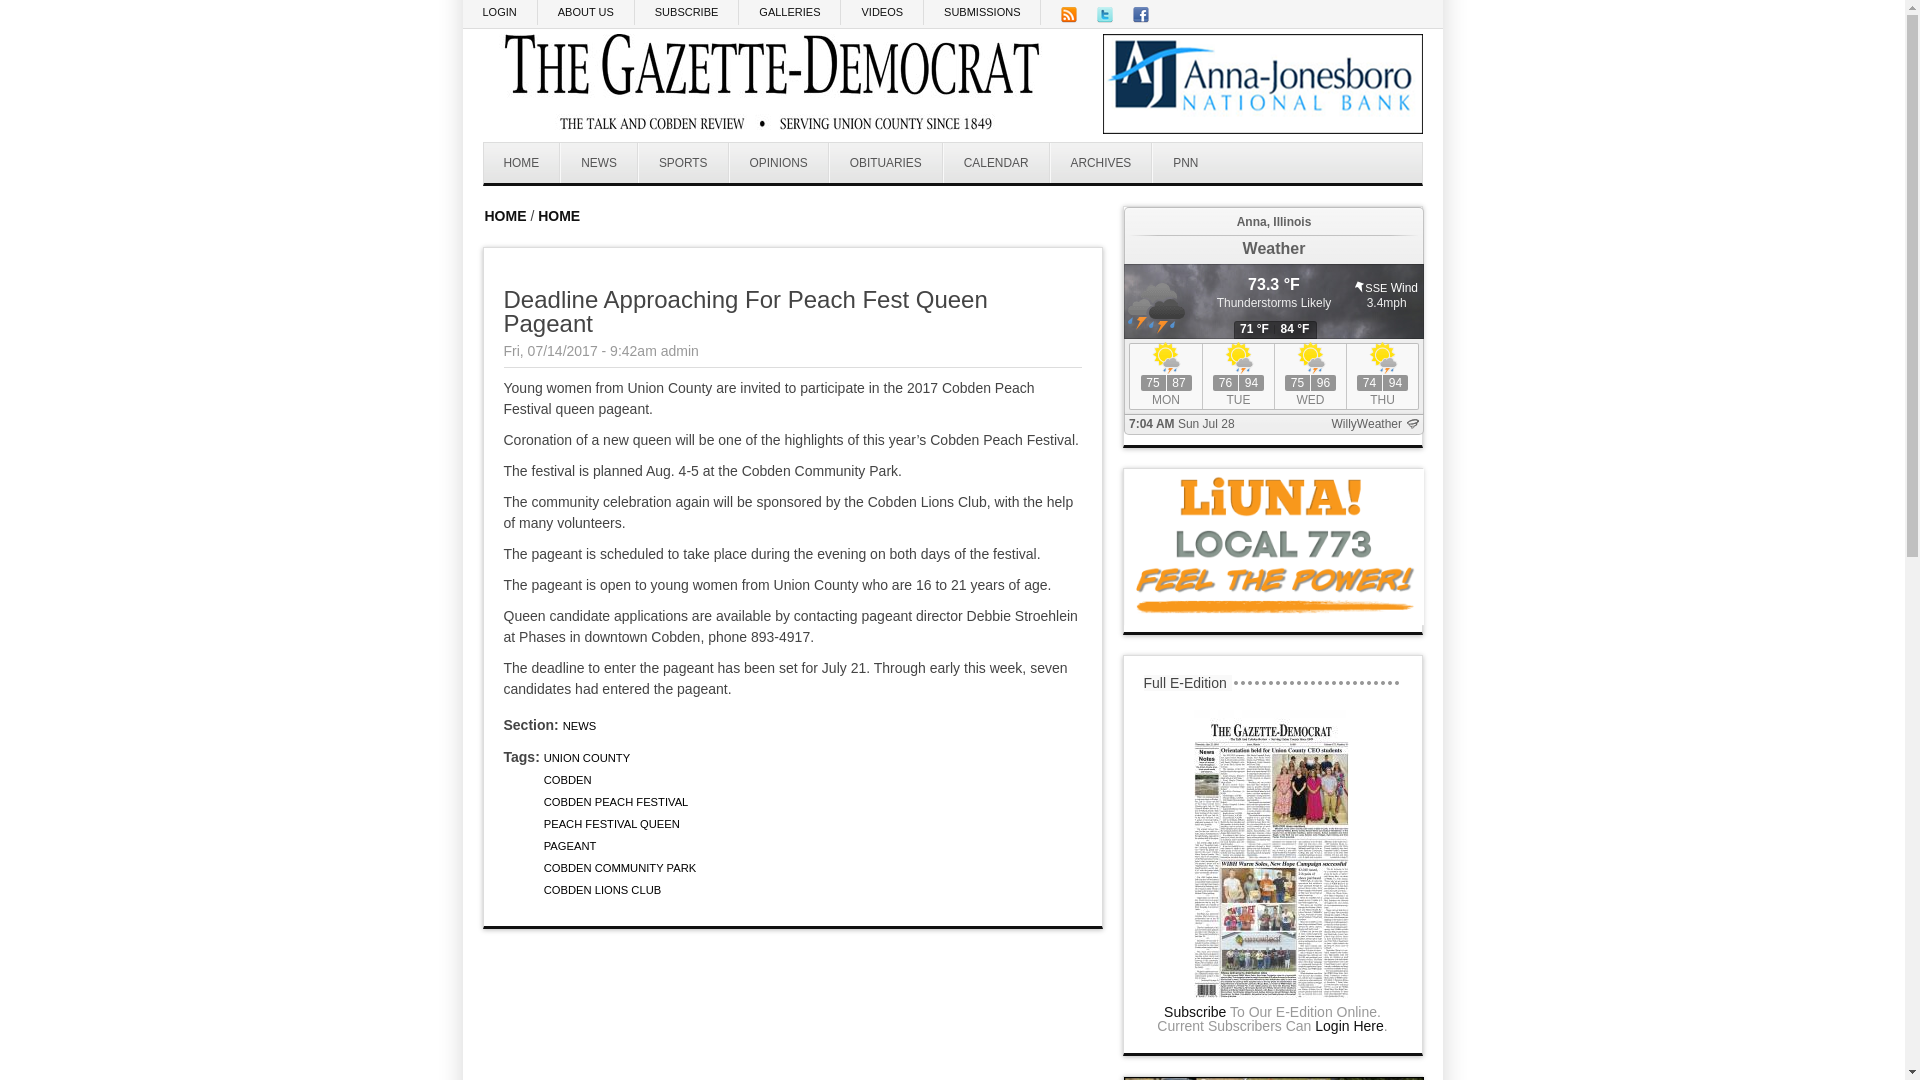 Image resolution: width=1920 pixels, height=1080 pixels. What do you see at coordinates (611, 824) in the screenshot?
I see `PEACH FESTIVAL QUEEN` at bounding box center [611, 824].